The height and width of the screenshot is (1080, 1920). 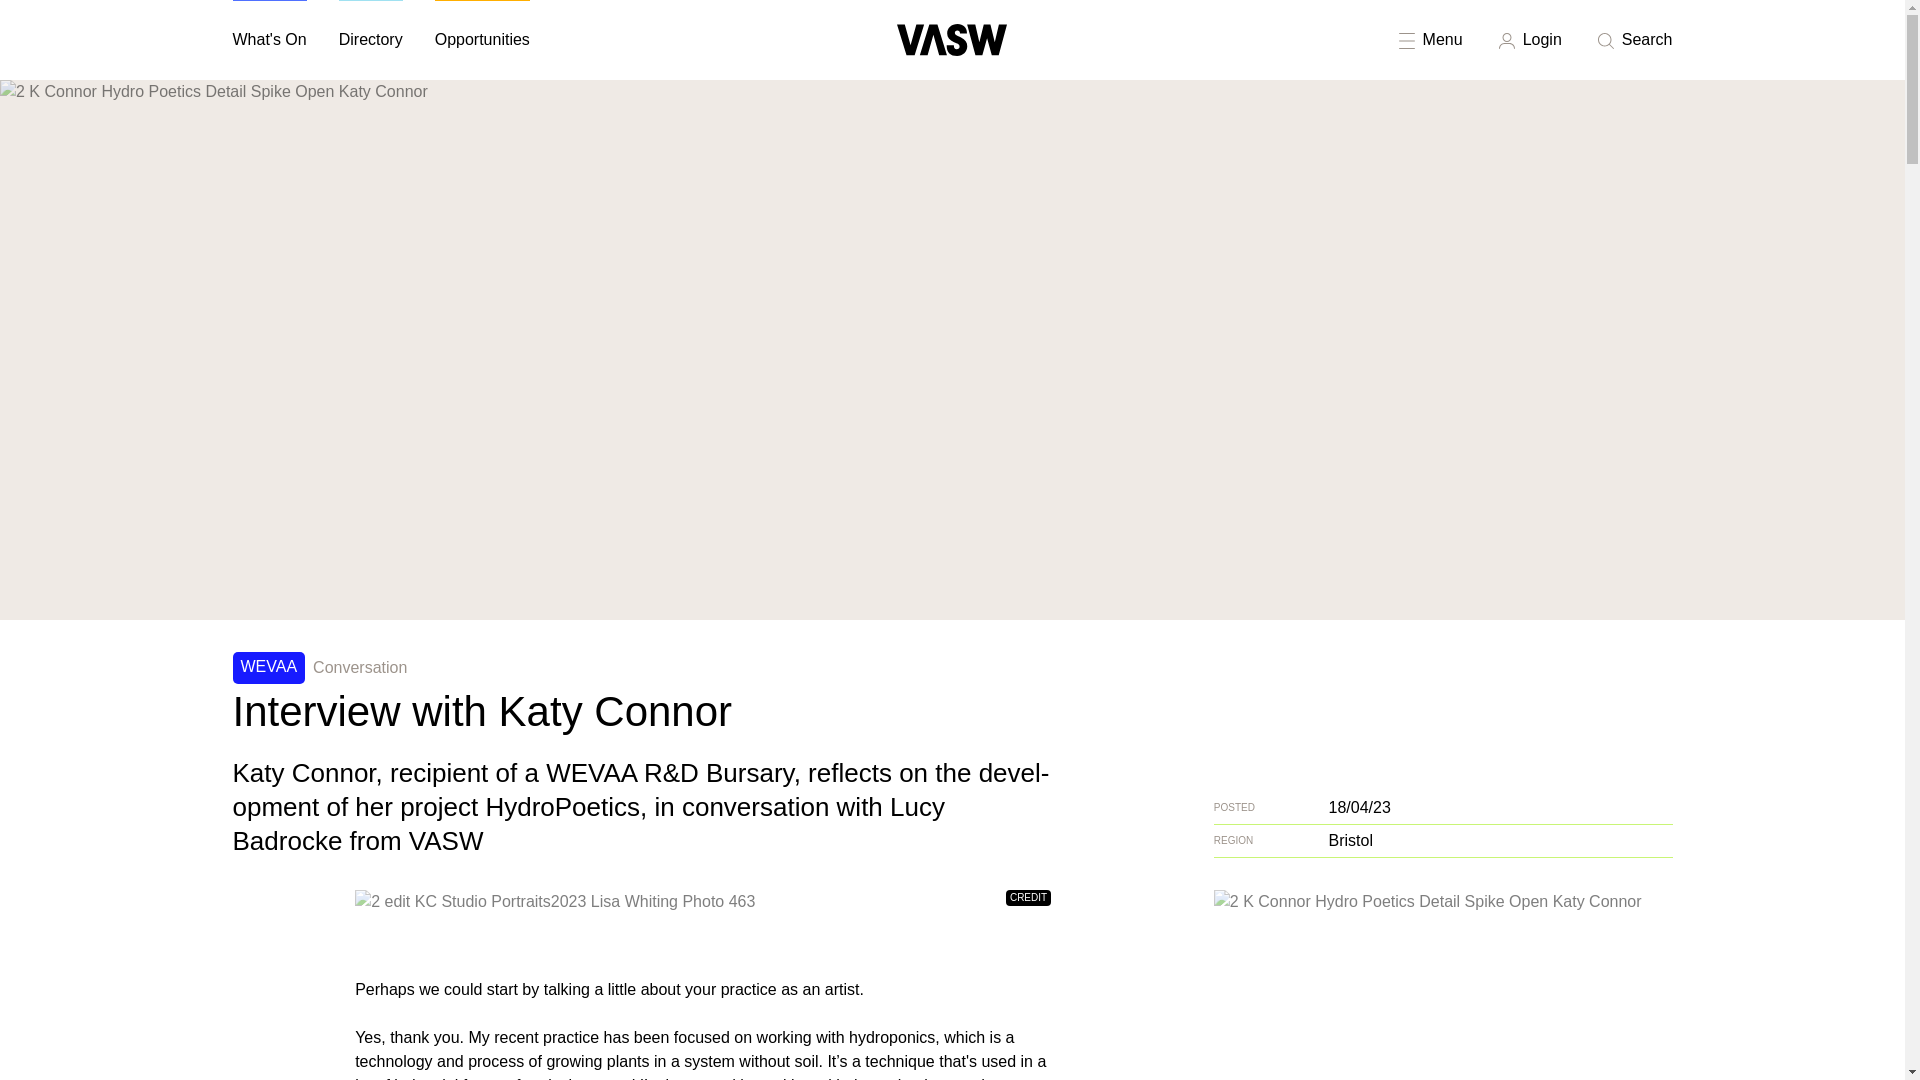 I want to click on Research, so click(x=1858, y=28).